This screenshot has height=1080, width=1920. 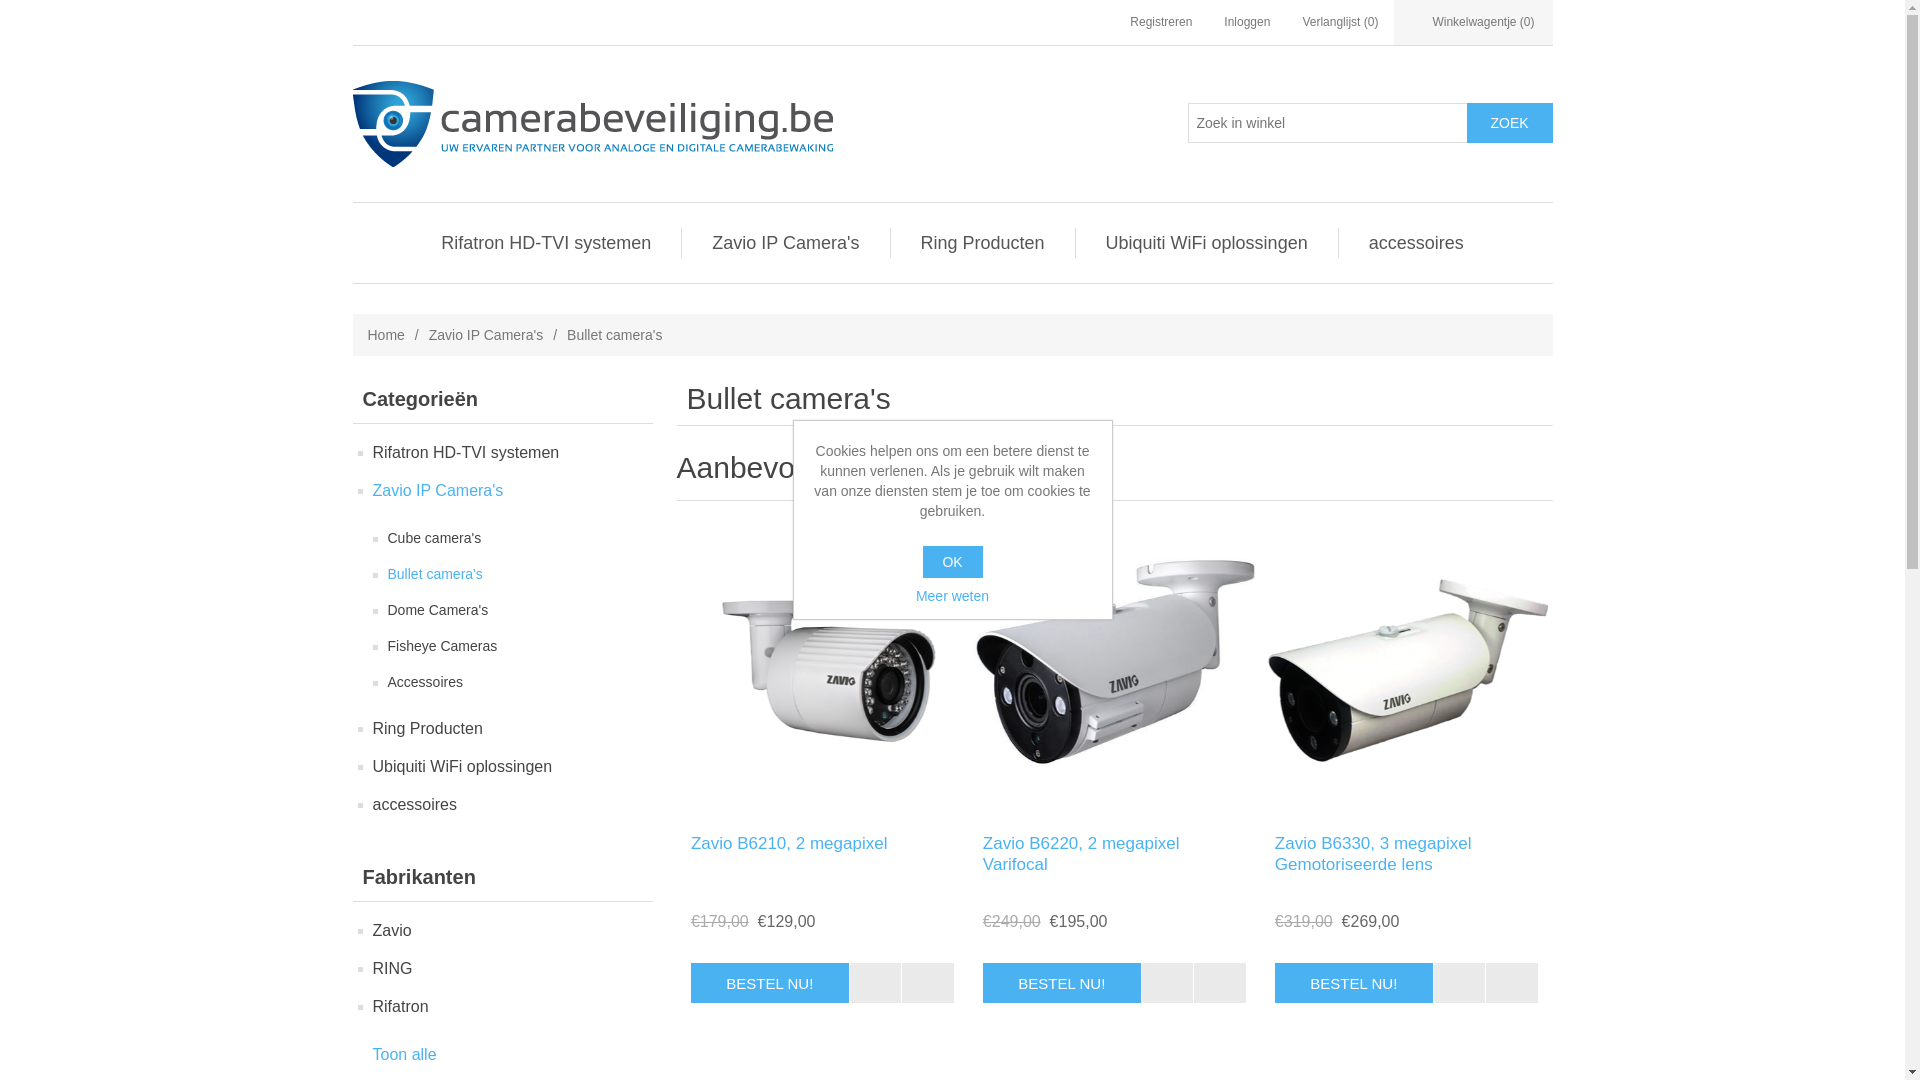 I want to click on Cube camera's, so click(x=435, y=538).